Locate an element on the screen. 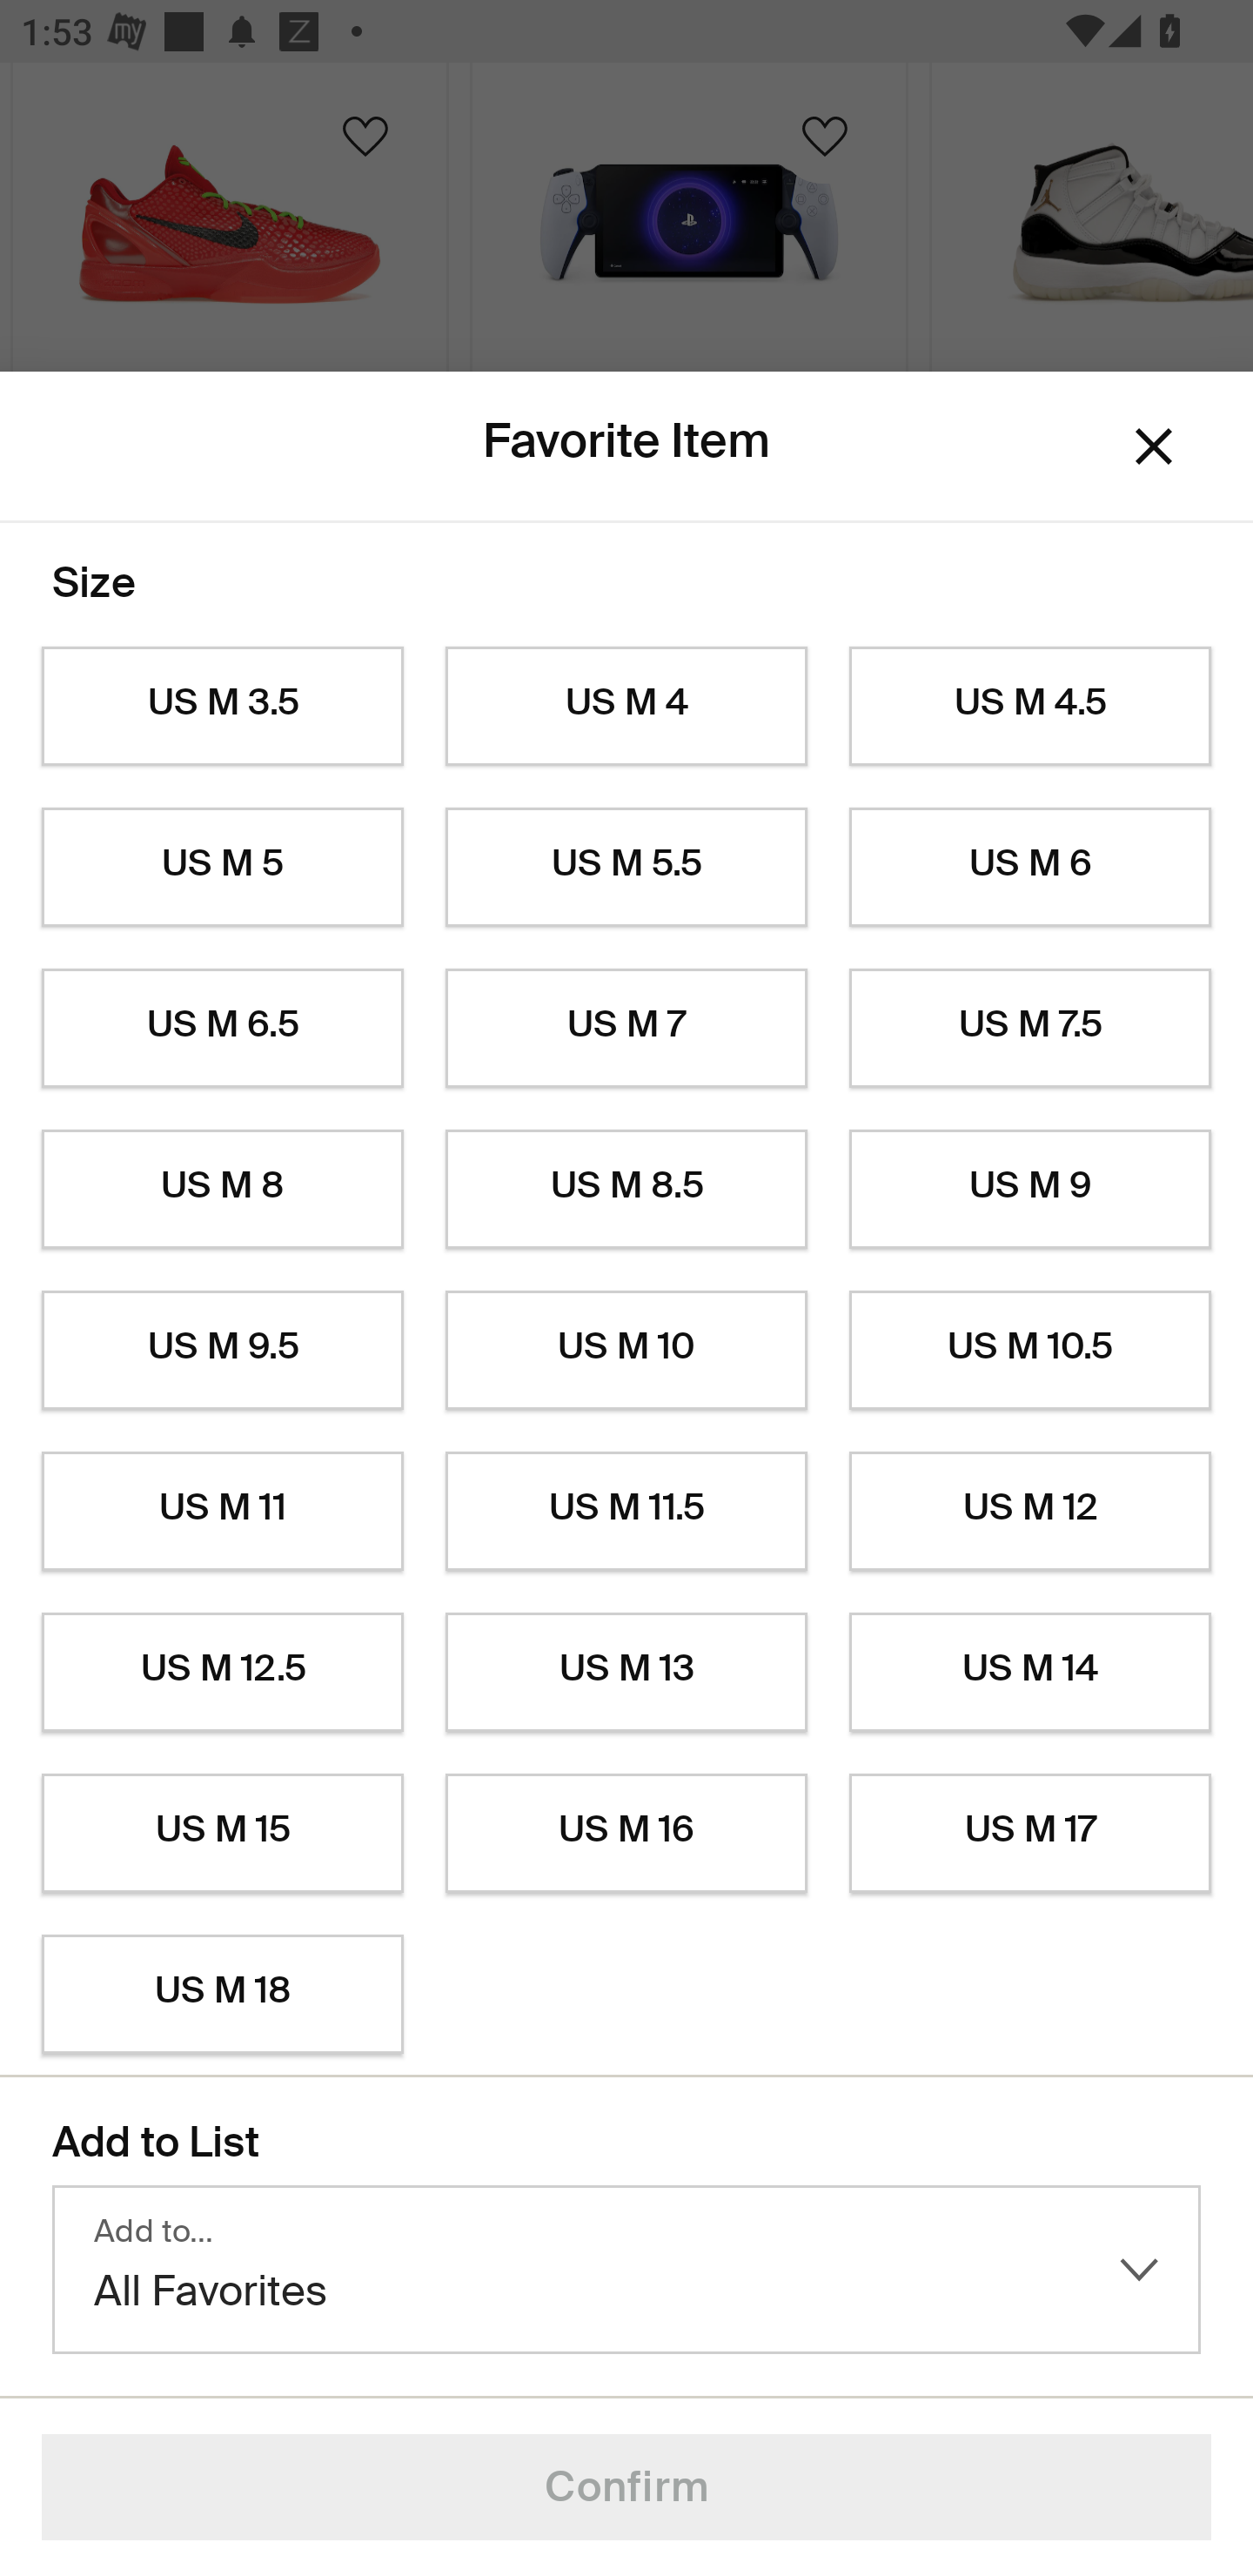  US M 11 is located at coordinates (222, 1511).